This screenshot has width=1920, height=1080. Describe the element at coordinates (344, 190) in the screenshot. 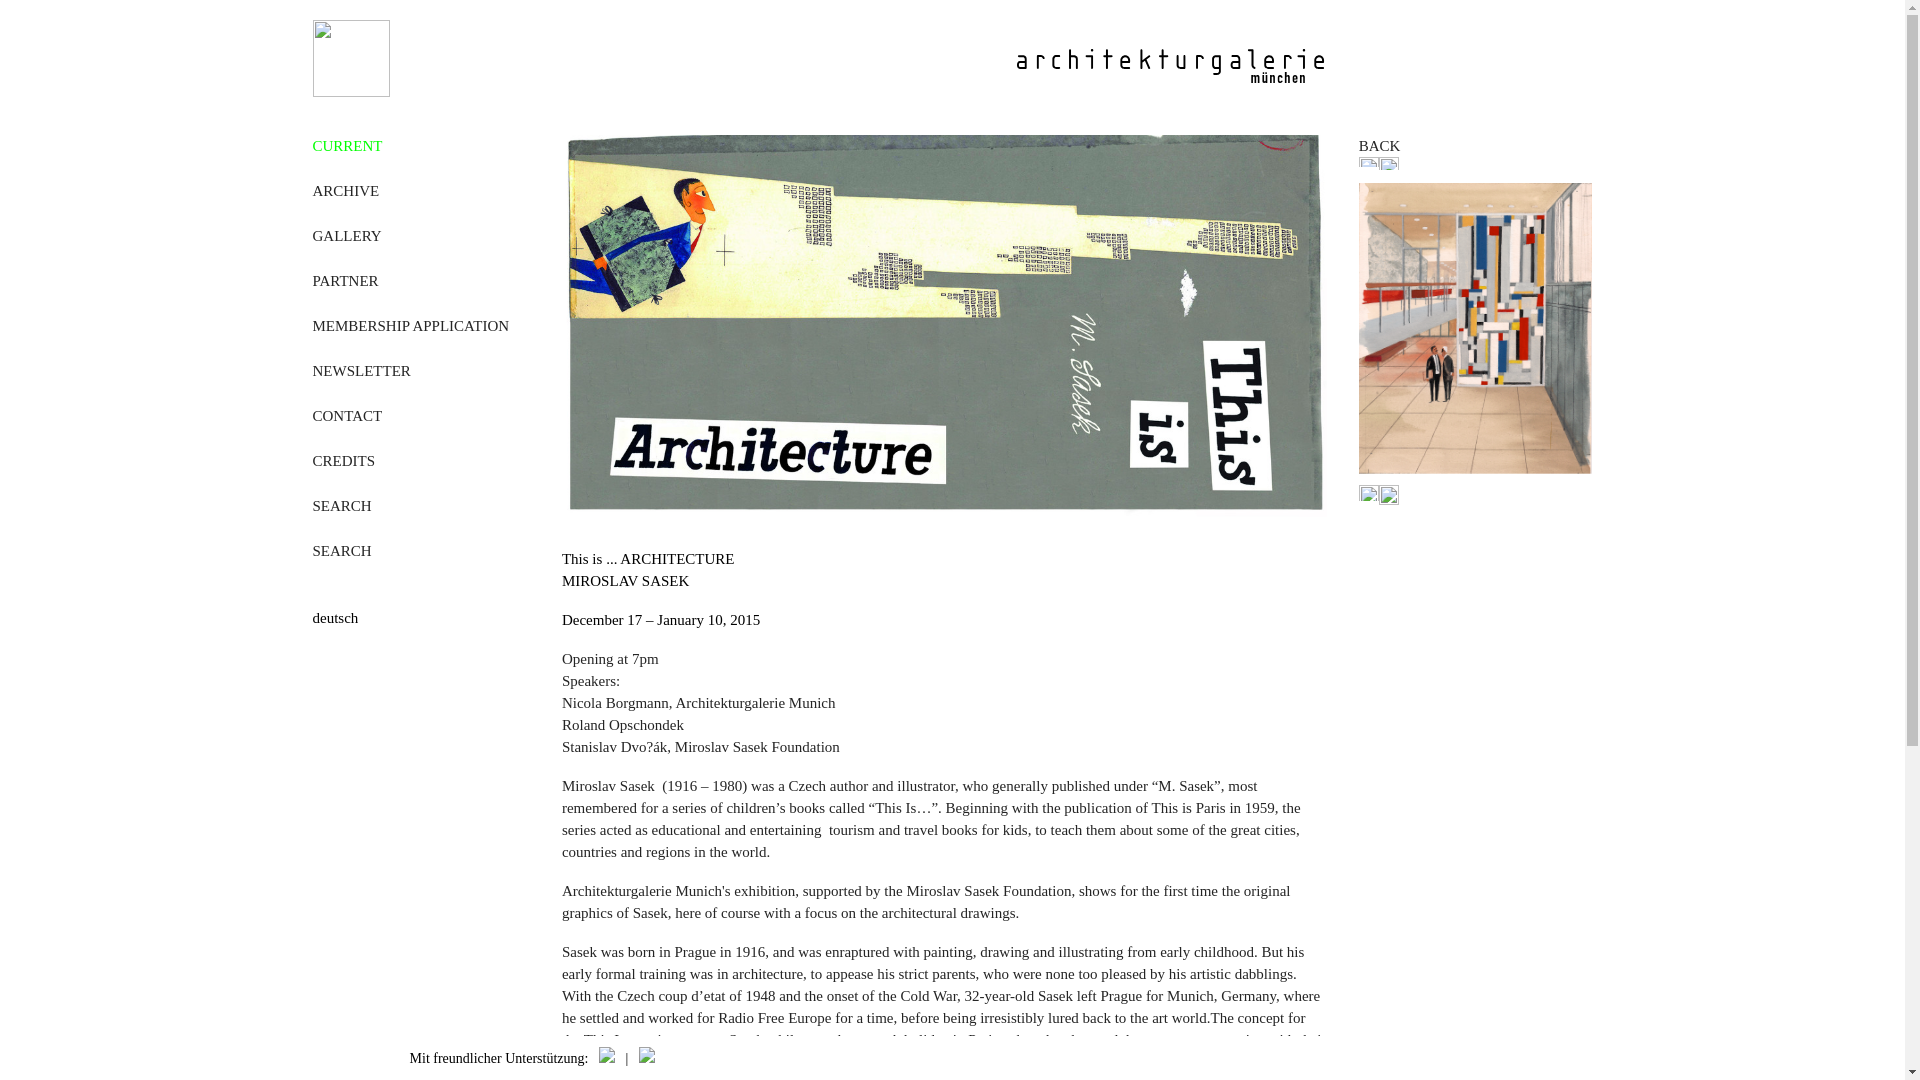

I see `ARCHIVE` at that location.